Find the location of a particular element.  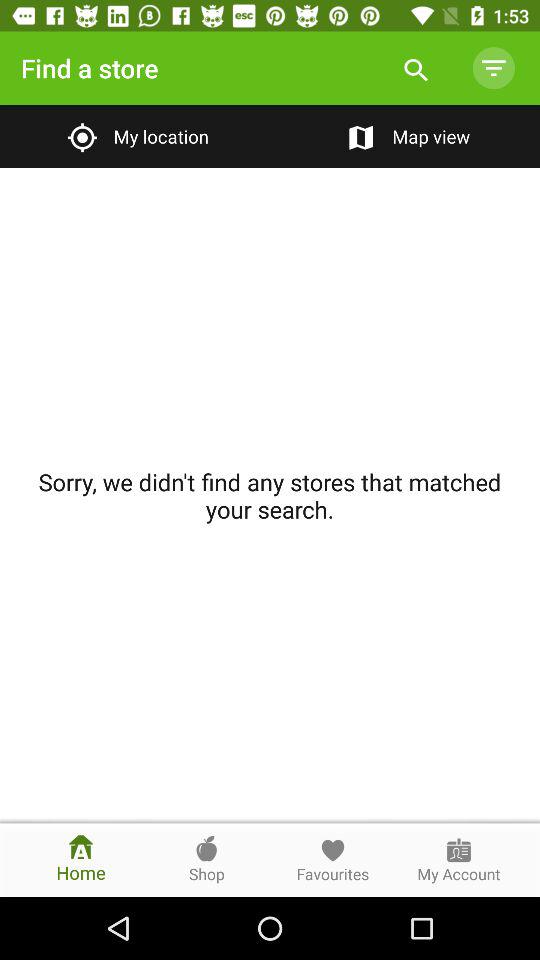

select item next to my location item is located at coordinates (404, 136).